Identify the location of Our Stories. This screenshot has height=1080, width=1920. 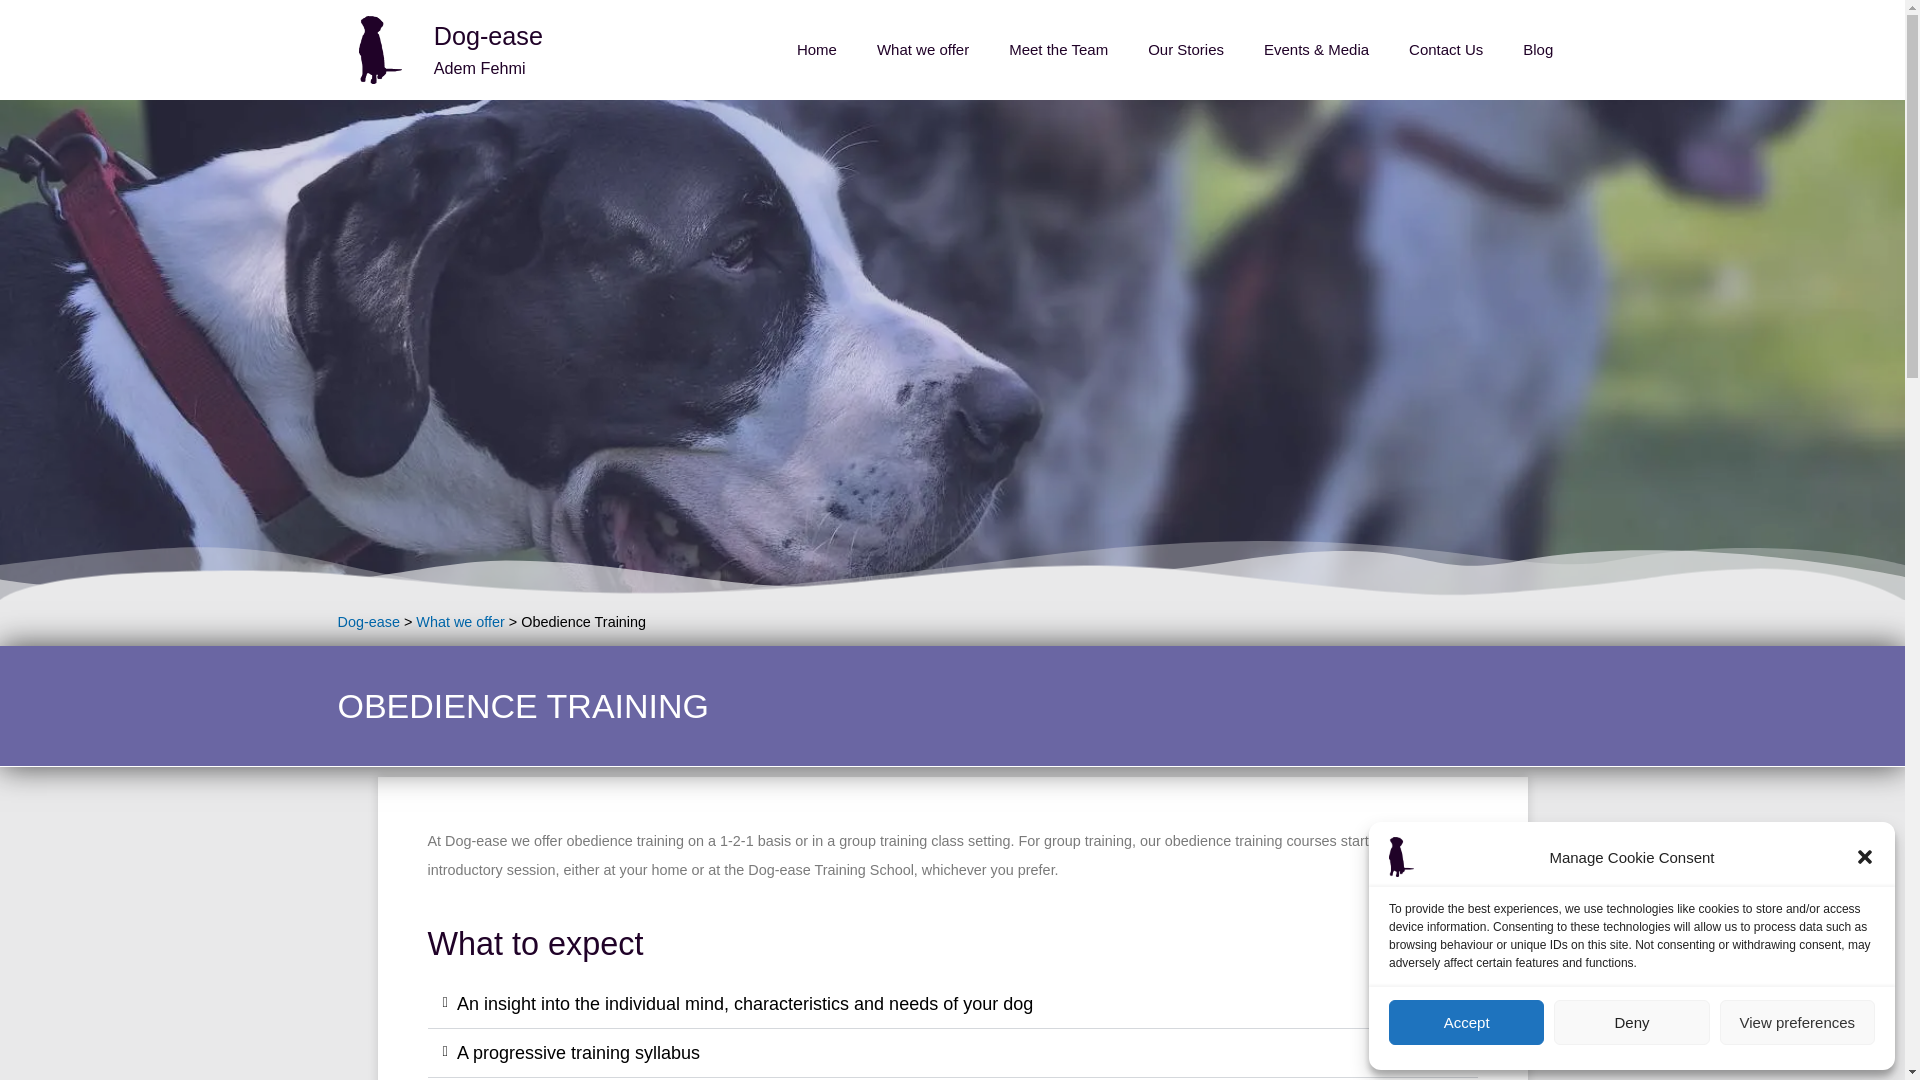
(1186, 50).